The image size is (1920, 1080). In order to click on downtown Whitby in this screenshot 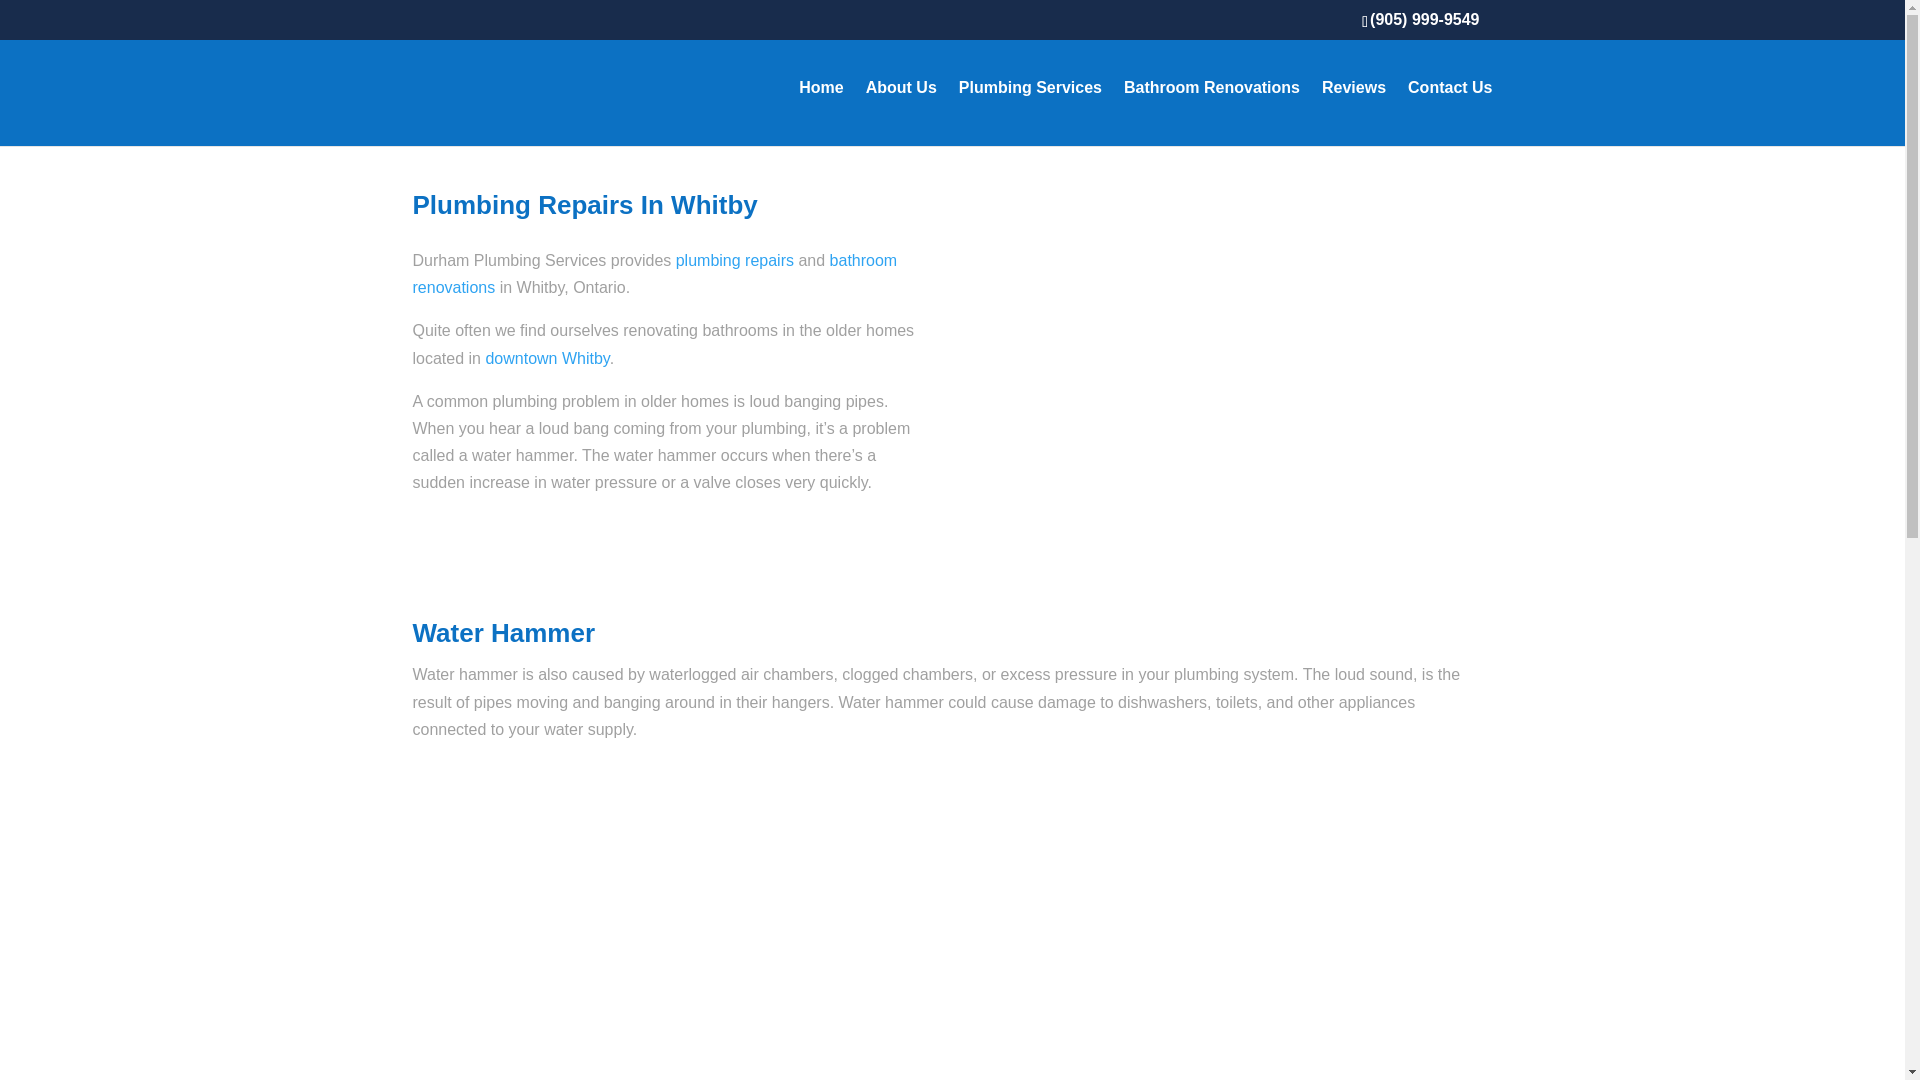, I will do `click(546, 358)`.